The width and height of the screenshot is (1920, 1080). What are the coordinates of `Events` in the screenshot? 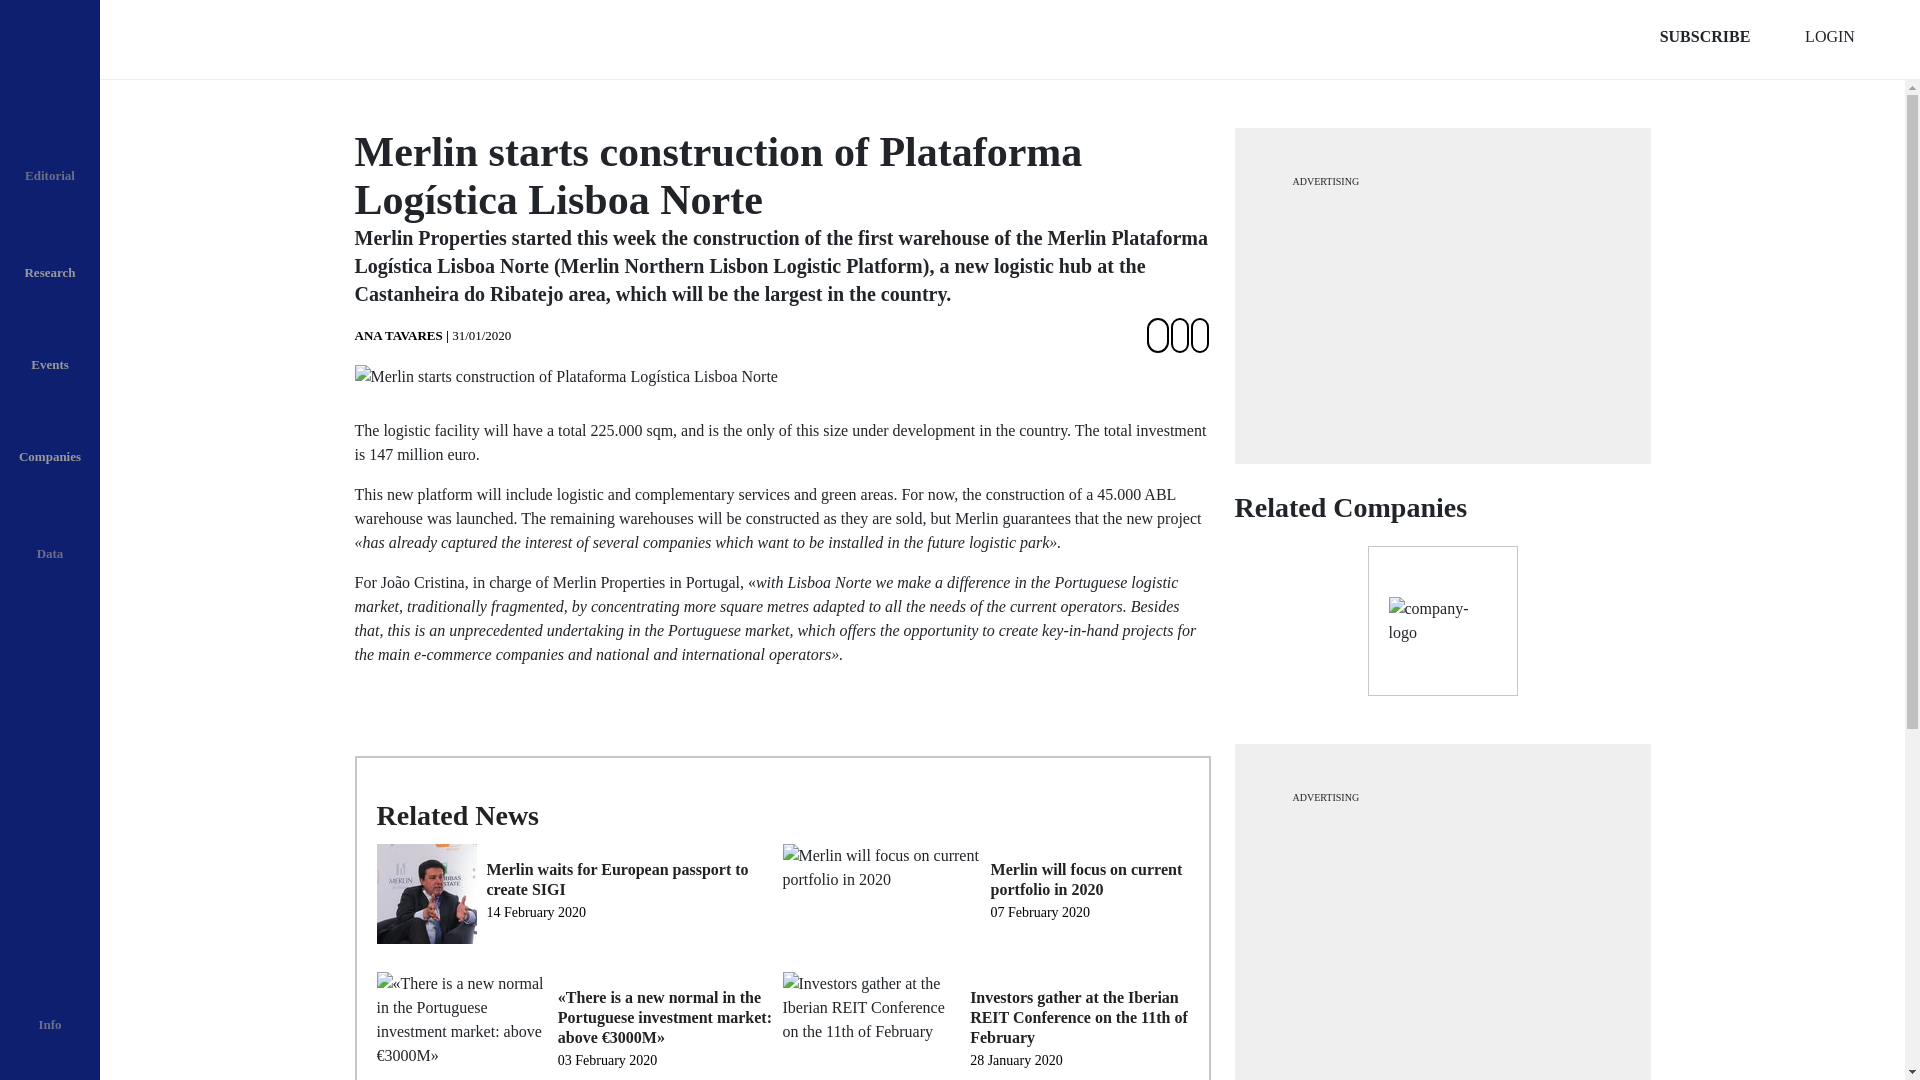 It's located at (50, 348).